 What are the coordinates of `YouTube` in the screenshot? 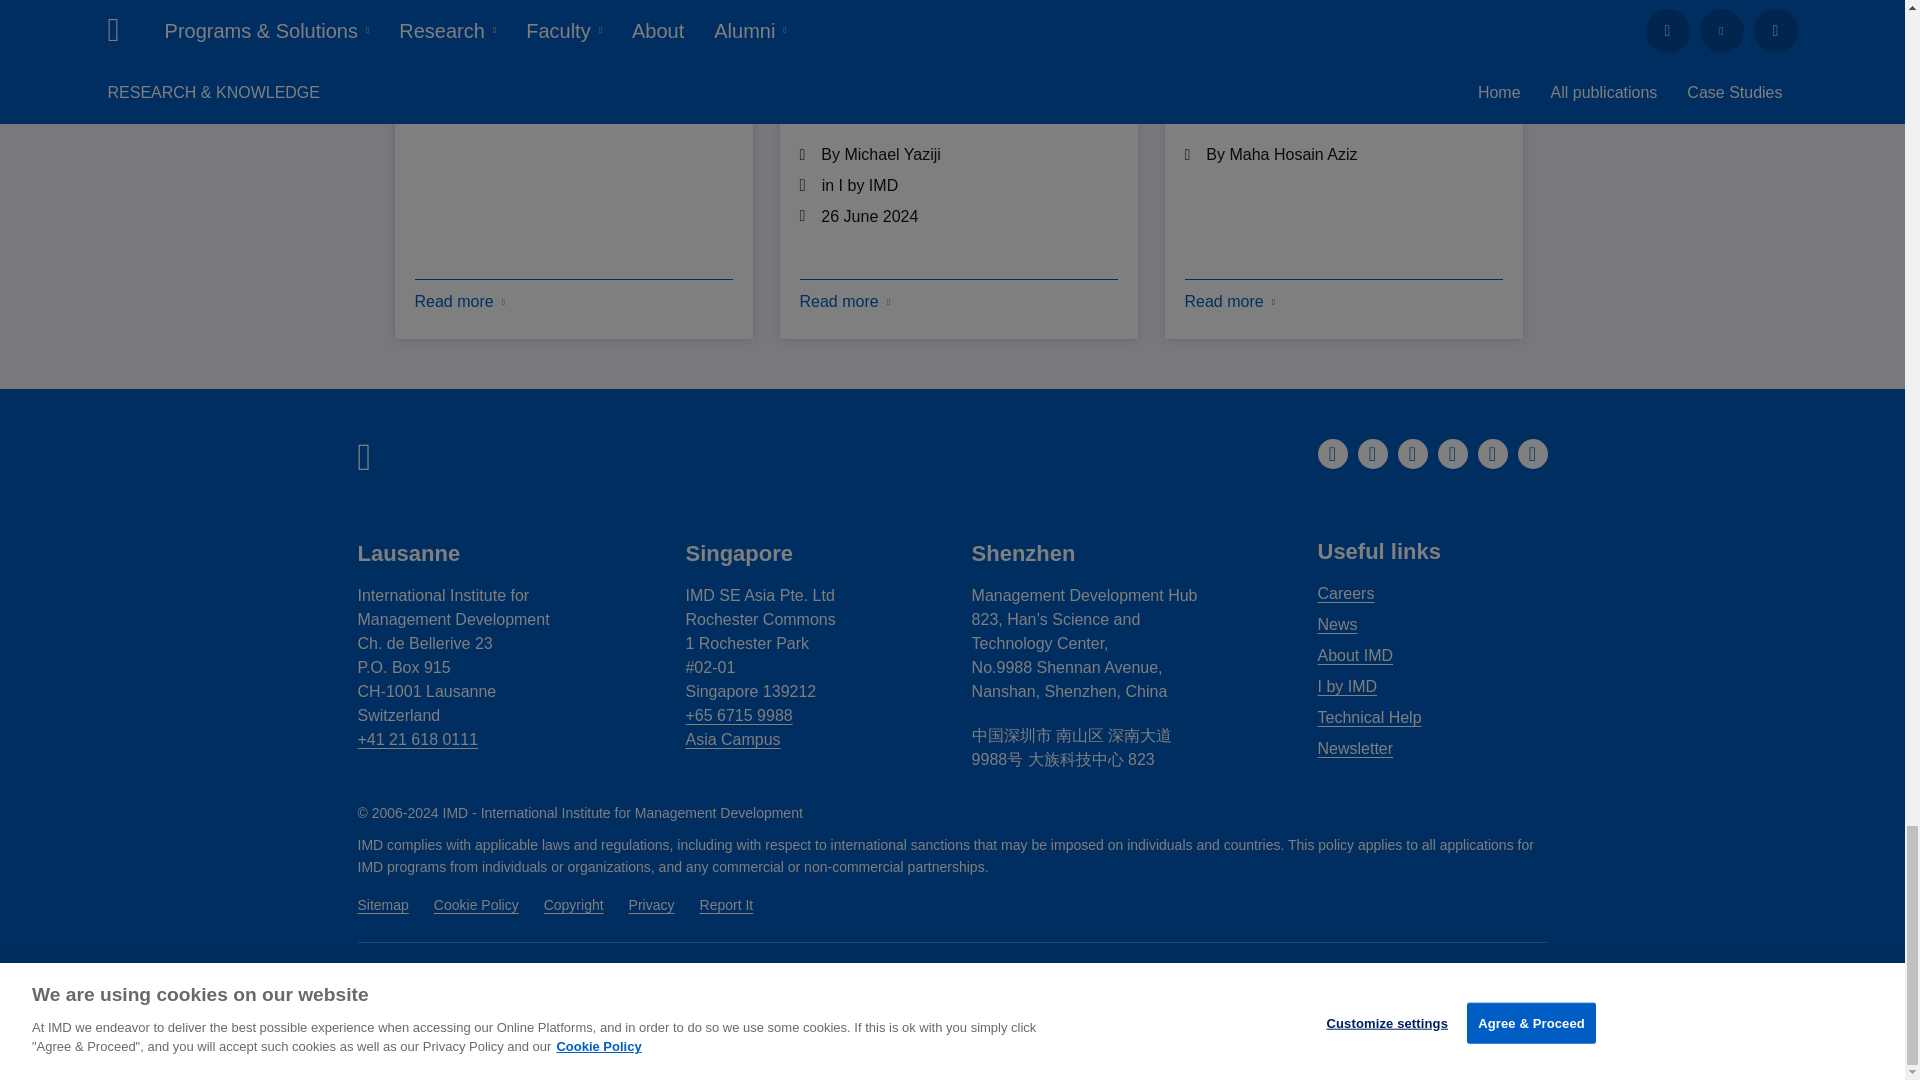 It's located at (1492, 453).